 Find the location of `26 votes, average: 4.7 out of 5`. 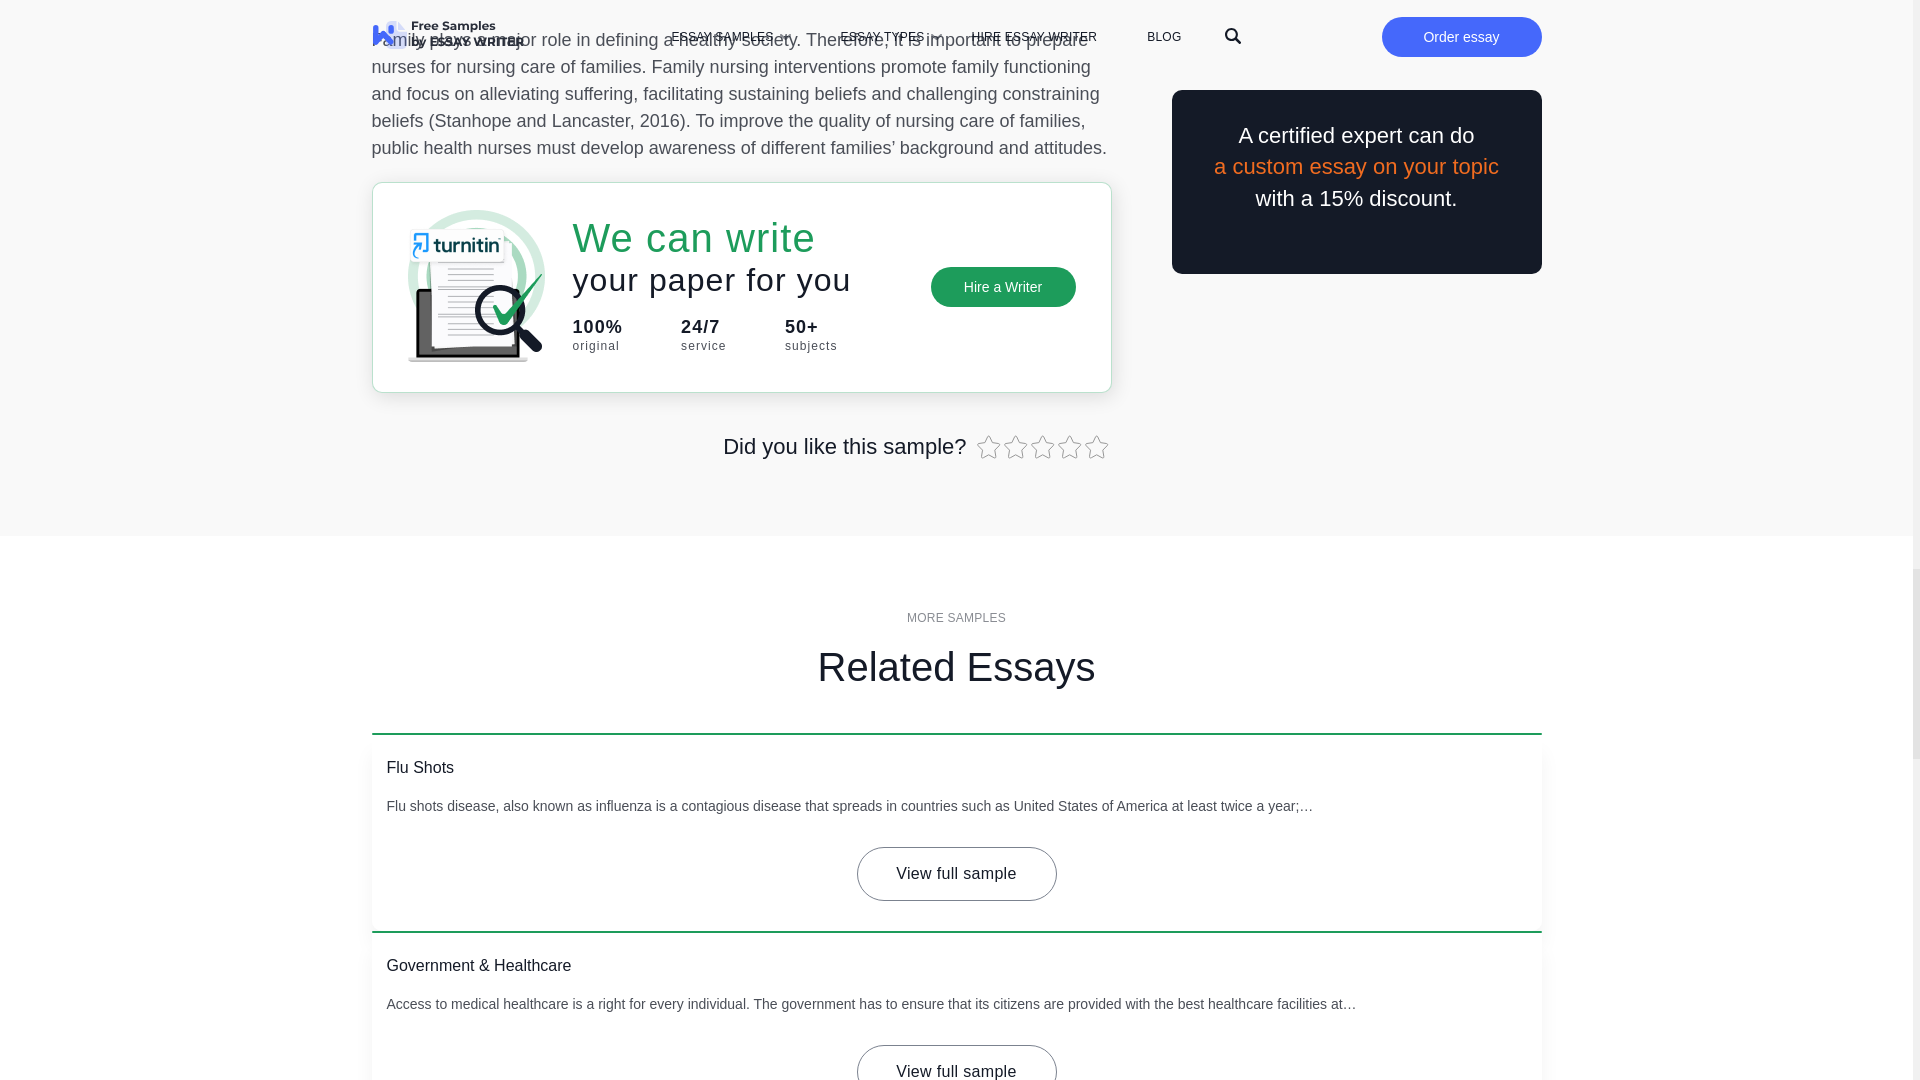

26 votes, average: 4.7 out of 5 is located at coordinates (988, 447).